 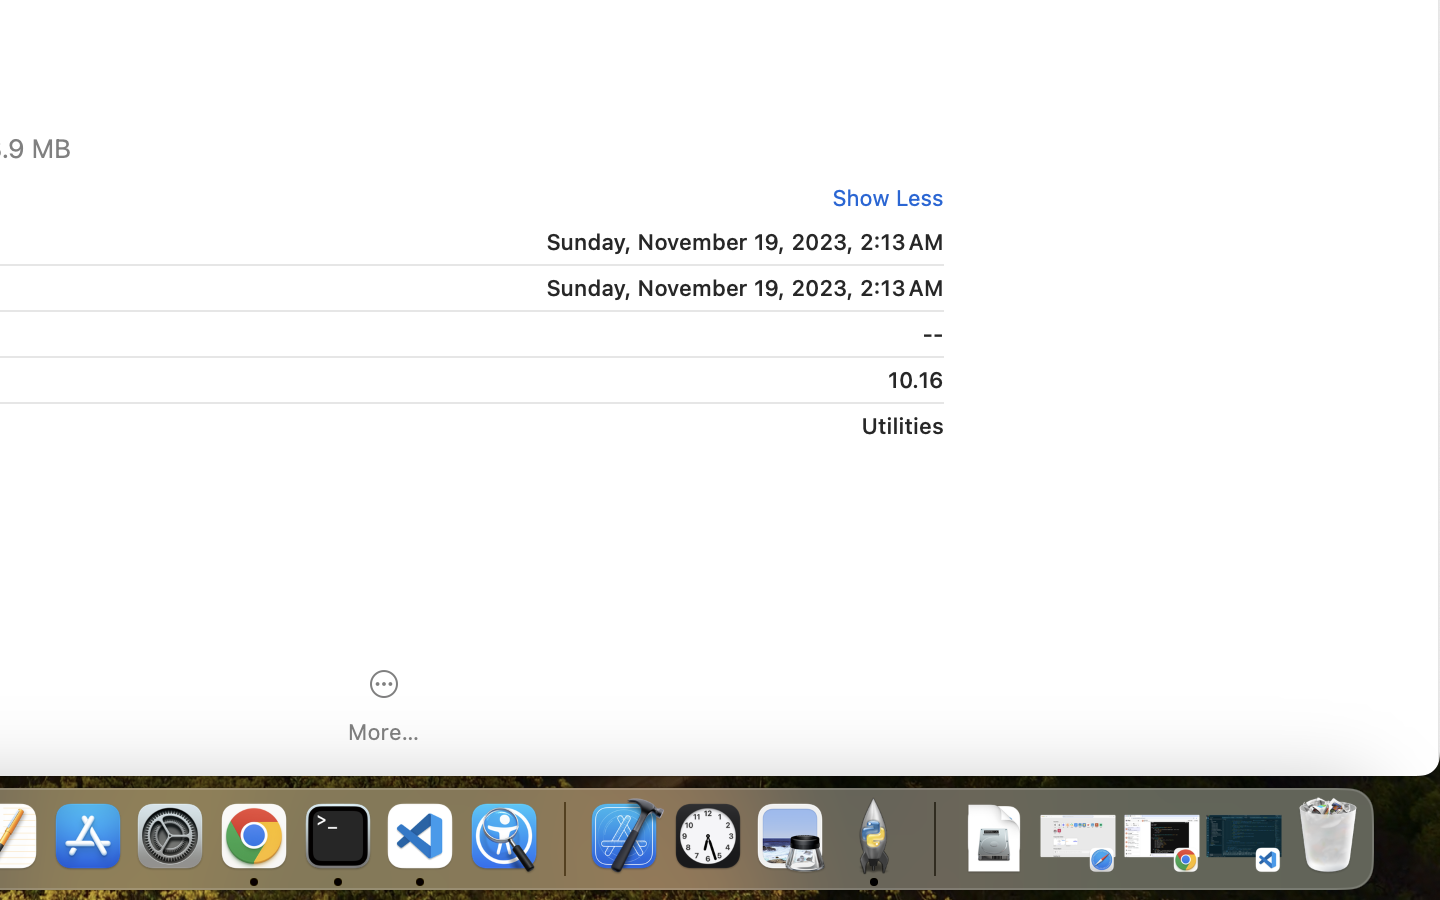 I want to click on 0.4285714328289032, so click(x=562, y=838).